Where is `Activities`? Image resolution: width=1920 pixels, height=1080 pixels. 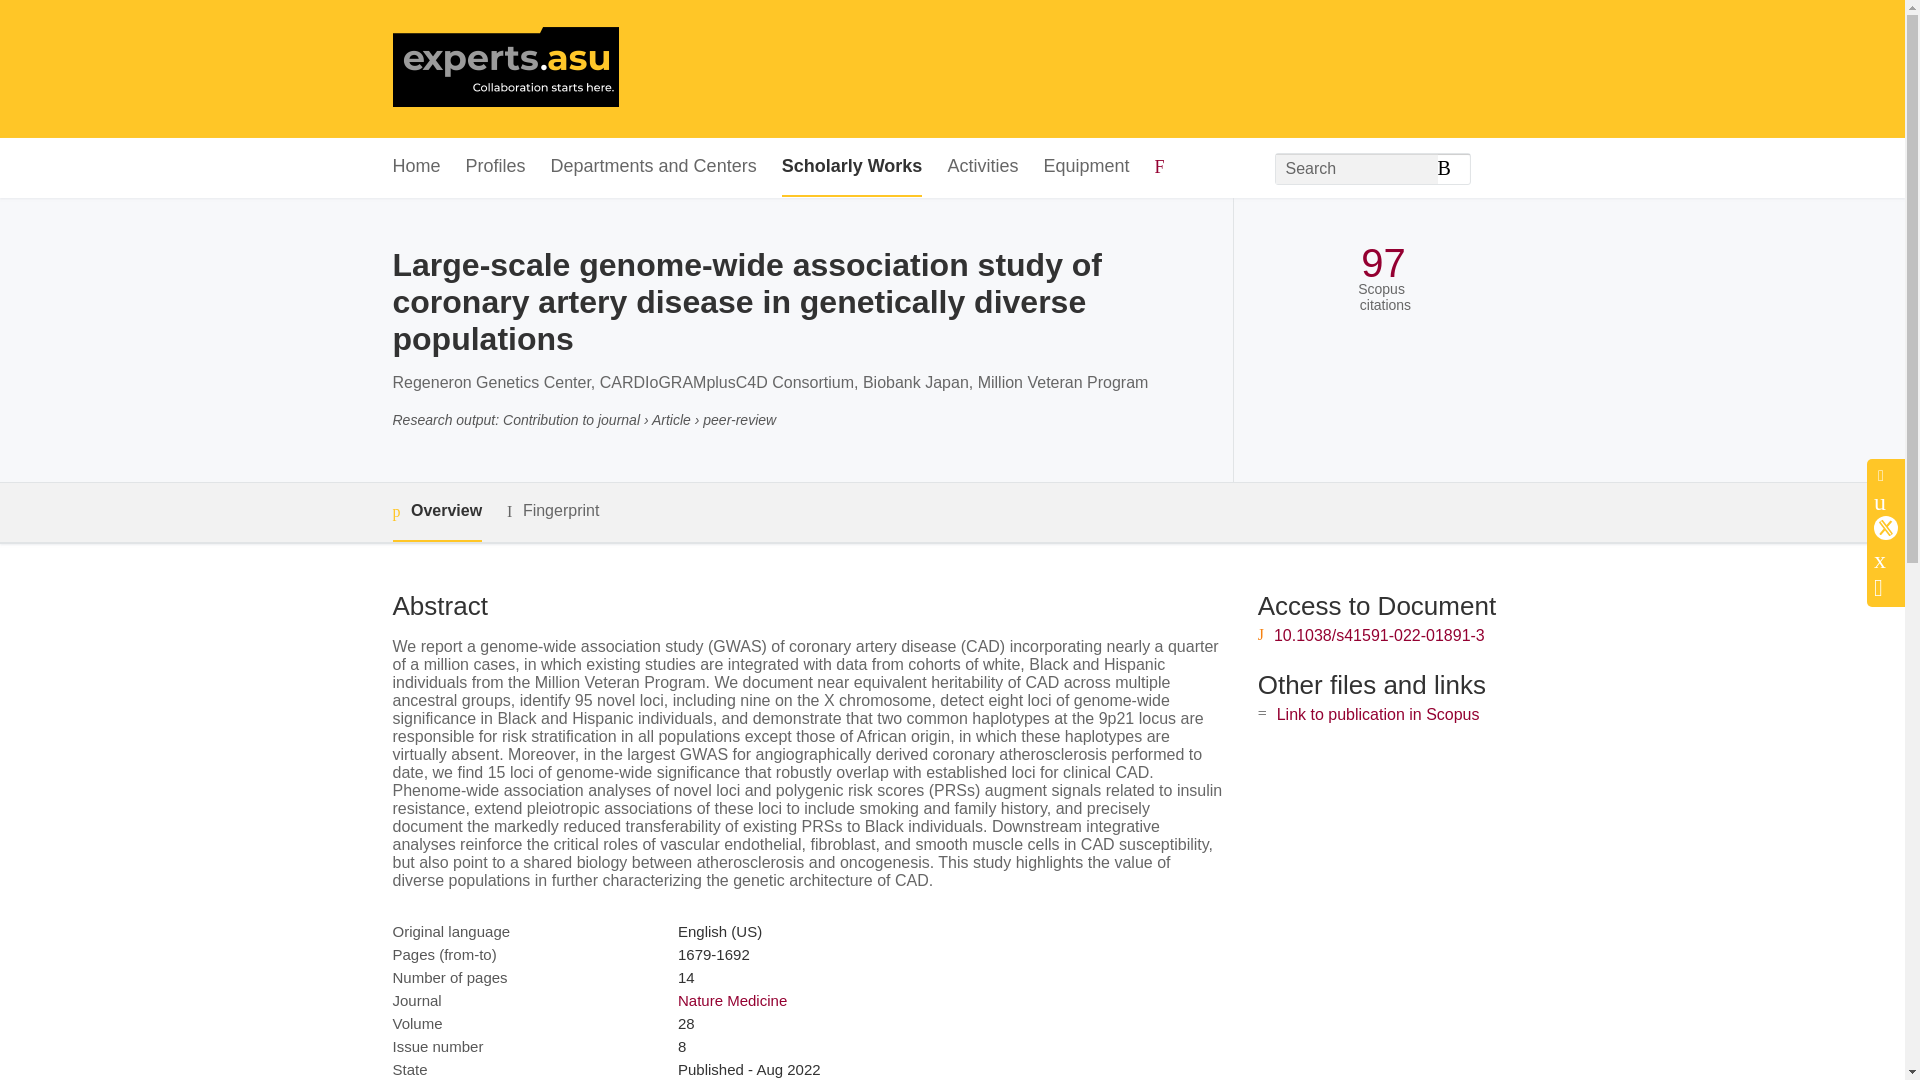
Activities is located at coordinates (982, 167).